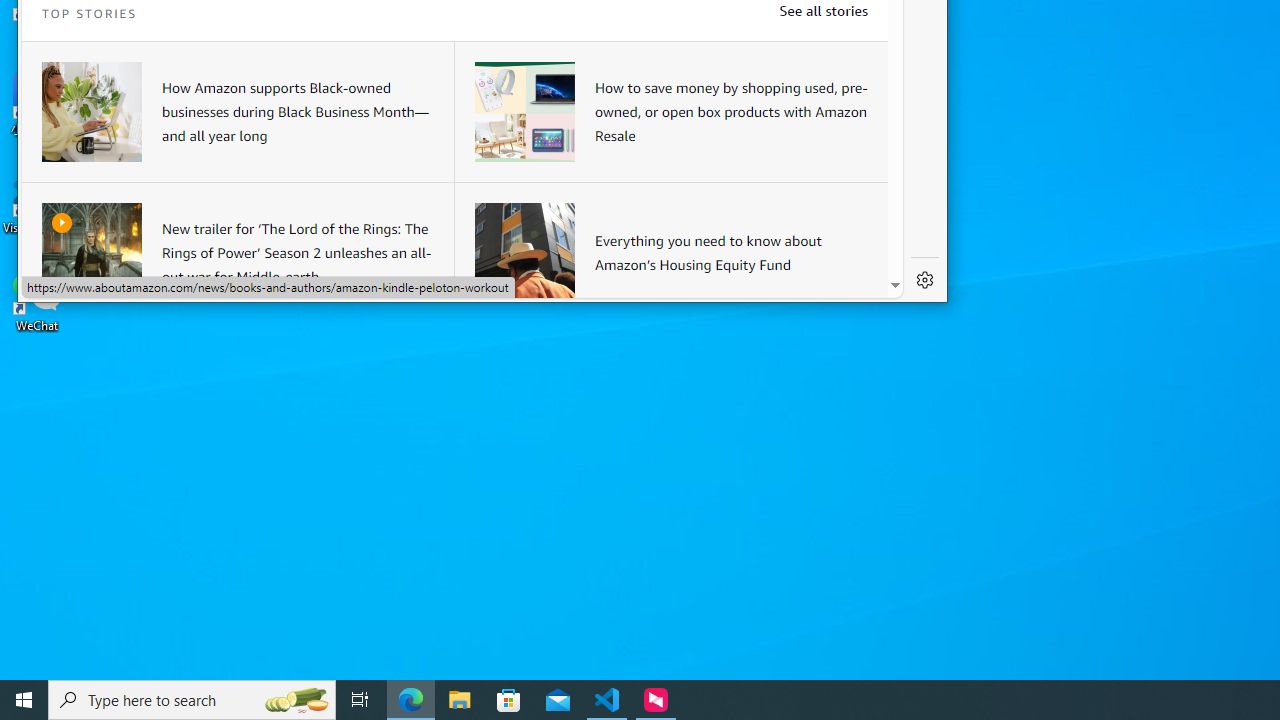 This screenshot has width=1280, height=720. I want to click on A woman sitting at a desk working on a laptop device., so click(92, 112).